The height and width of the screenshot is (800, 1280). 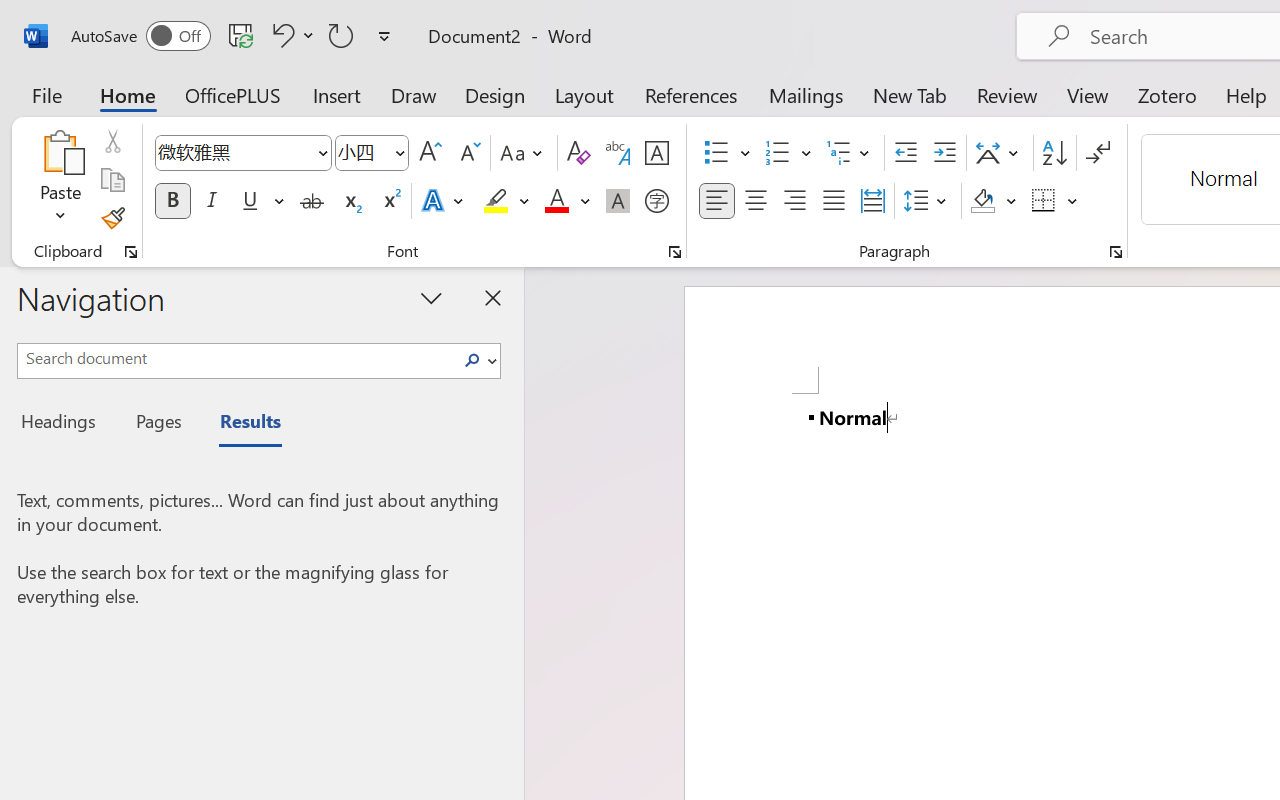 What do you see at coordinates (982, 201) in the screenshot?
I see `Shading RGB(0, 0, 0)` at bounding box center [982, 201].